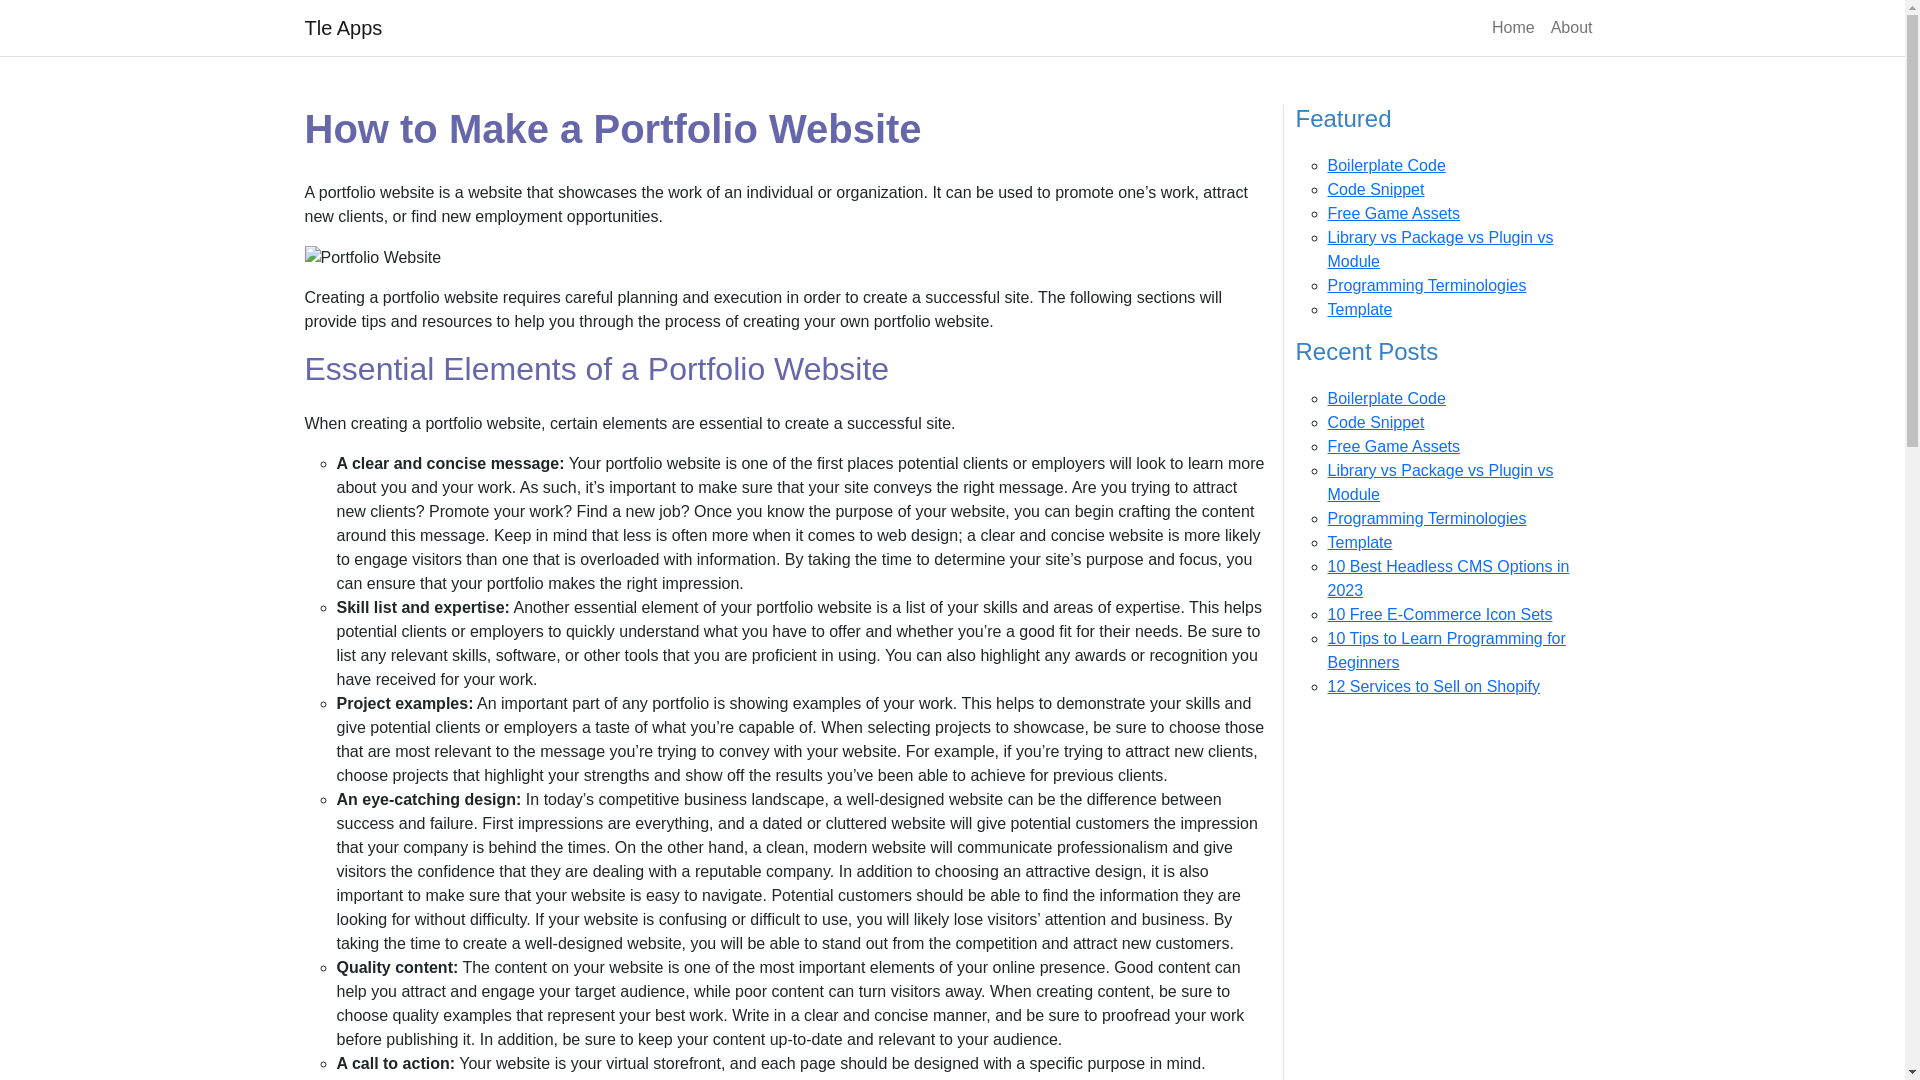  I want to click on 10 Best Headless CMS Options in 2023, so click(1449, 578).